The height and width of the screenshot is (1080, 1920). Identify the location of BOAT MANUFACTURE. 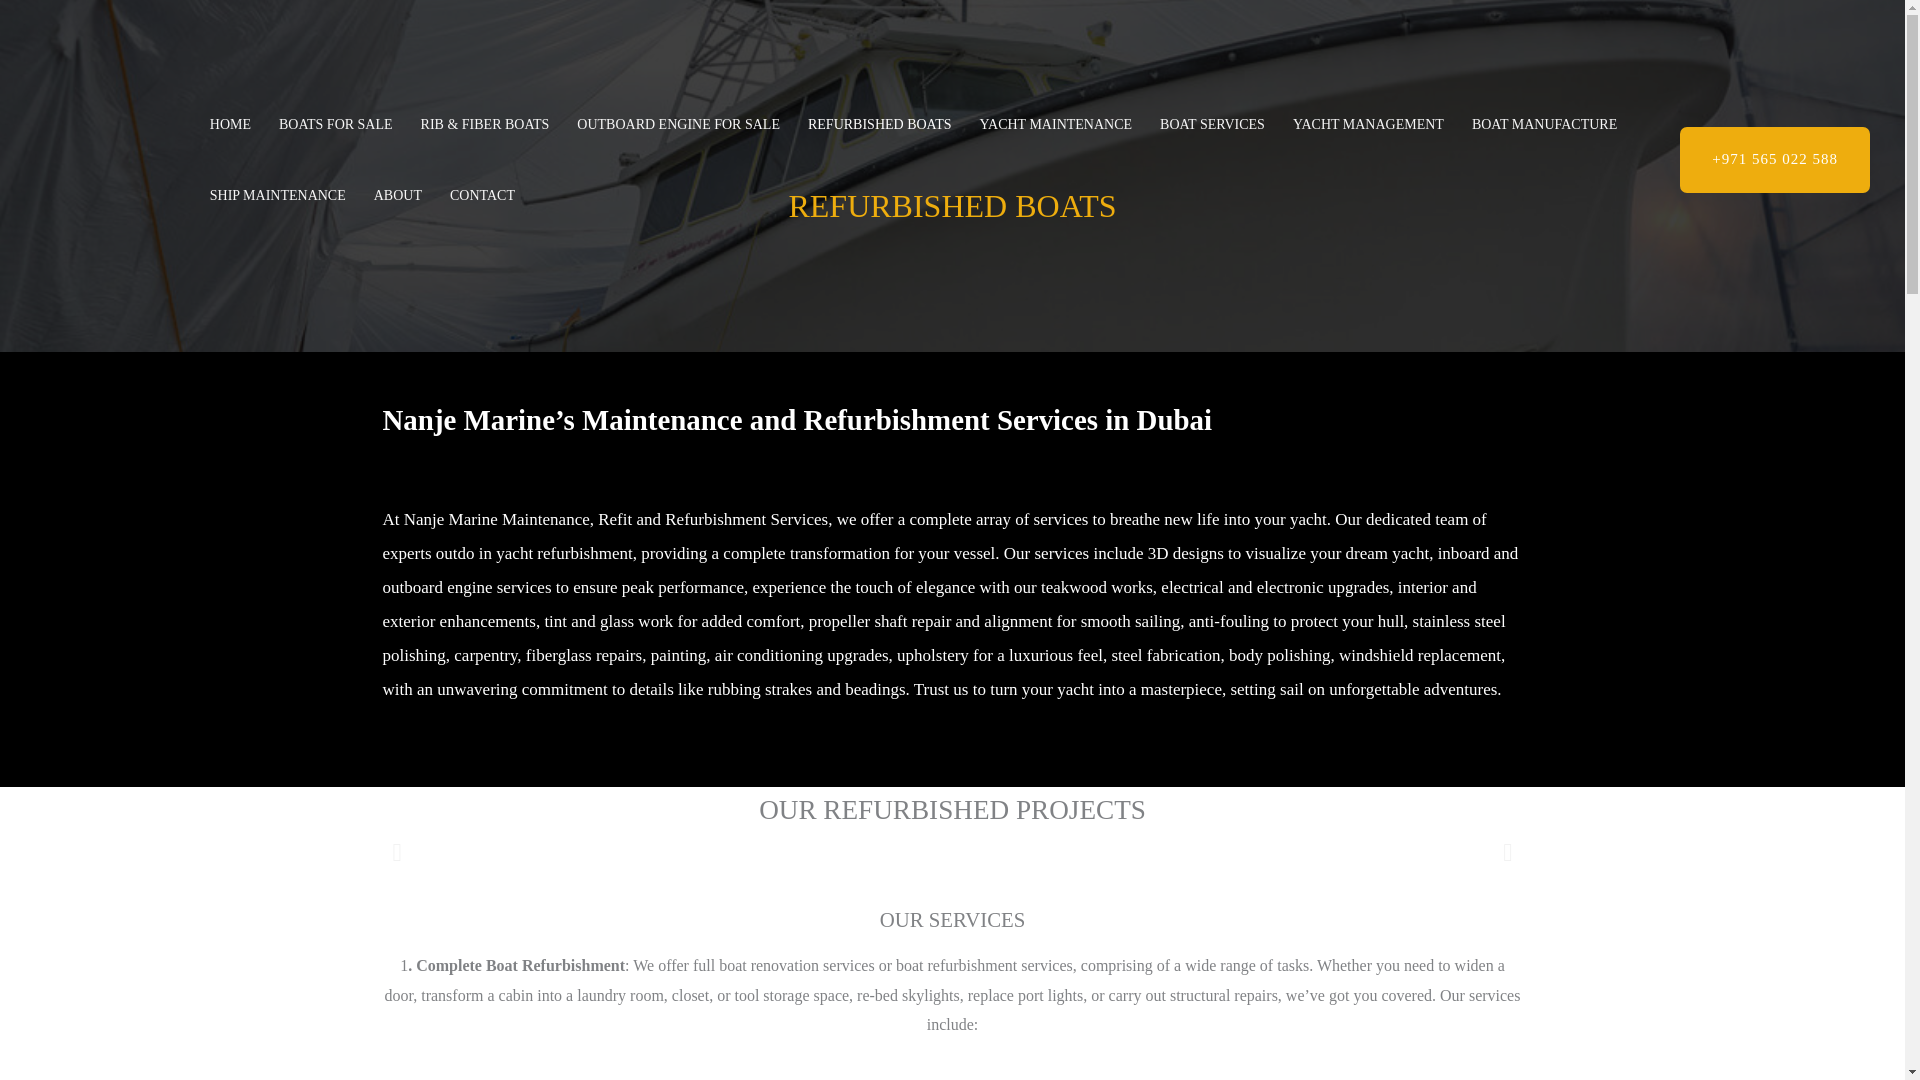
(1544, 124).